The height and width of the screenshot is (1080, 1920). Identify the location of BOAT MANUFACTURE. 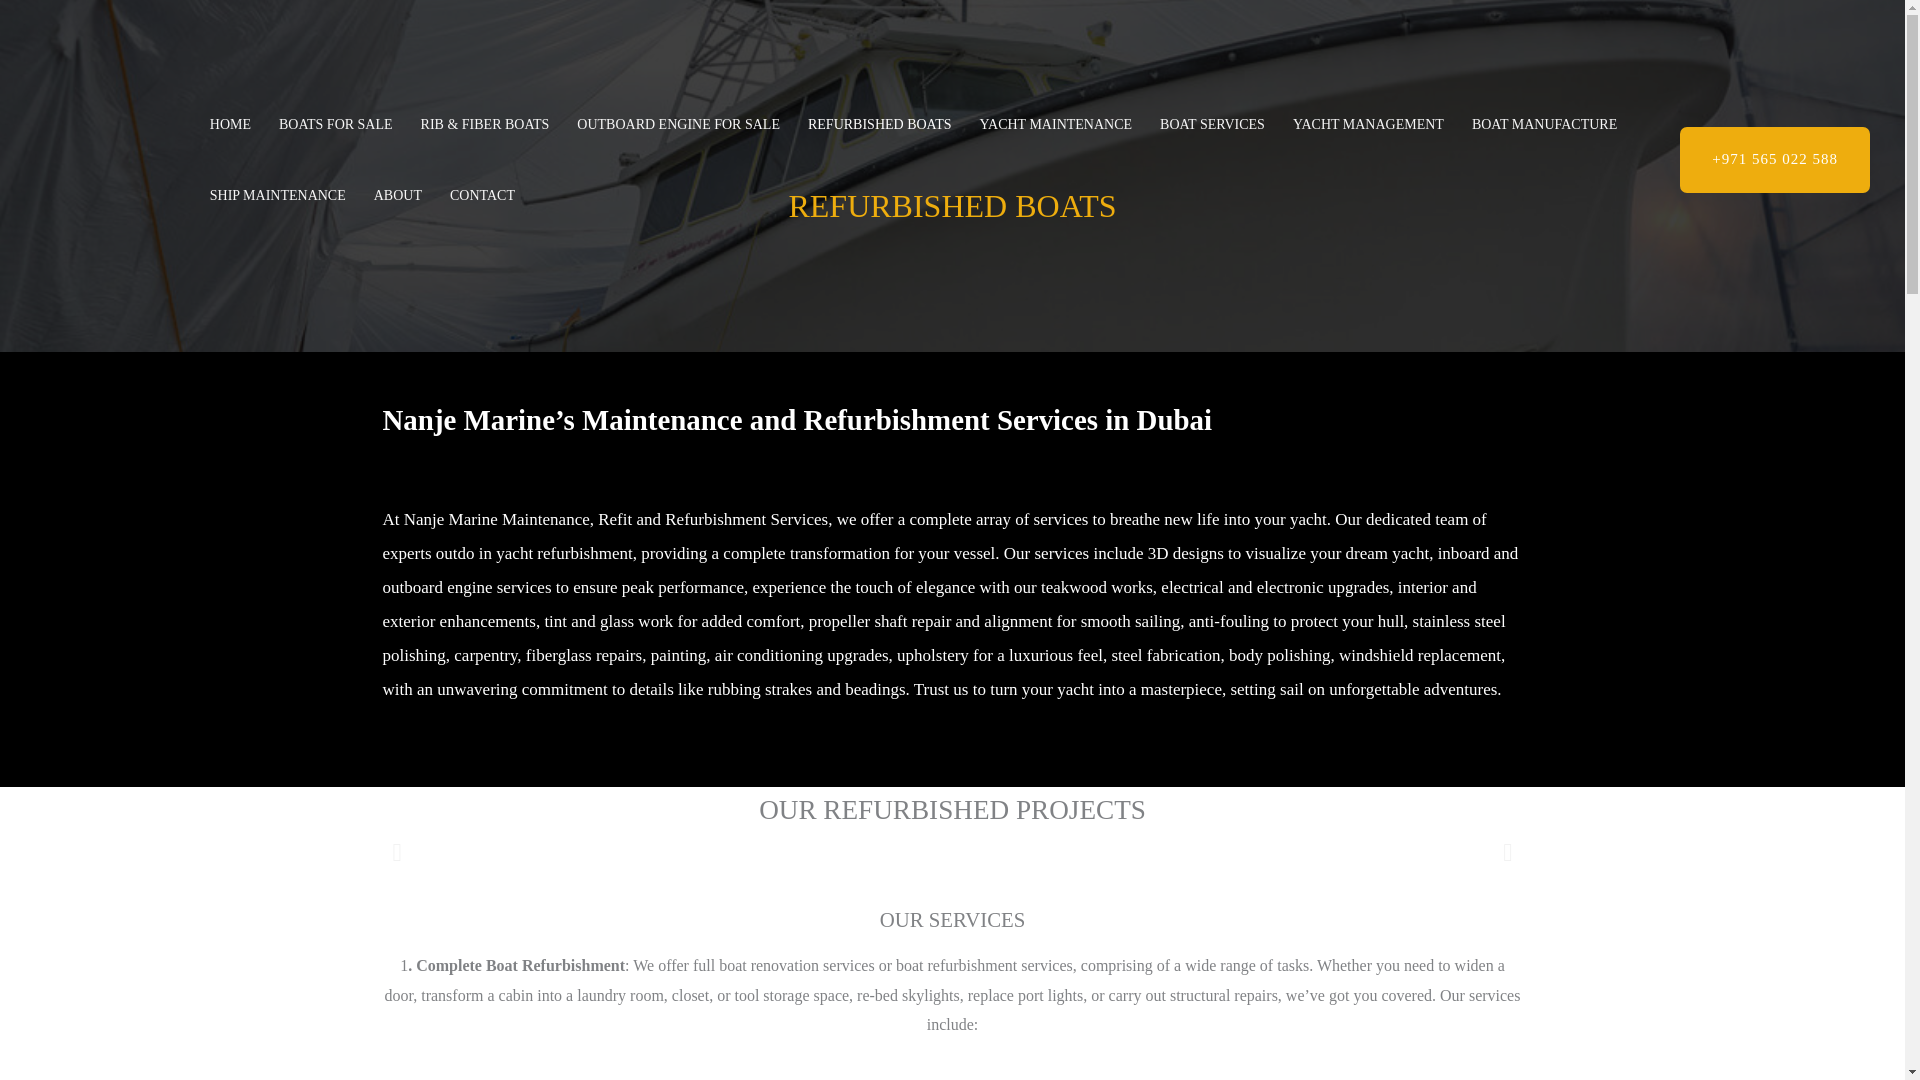
(1544, 124).